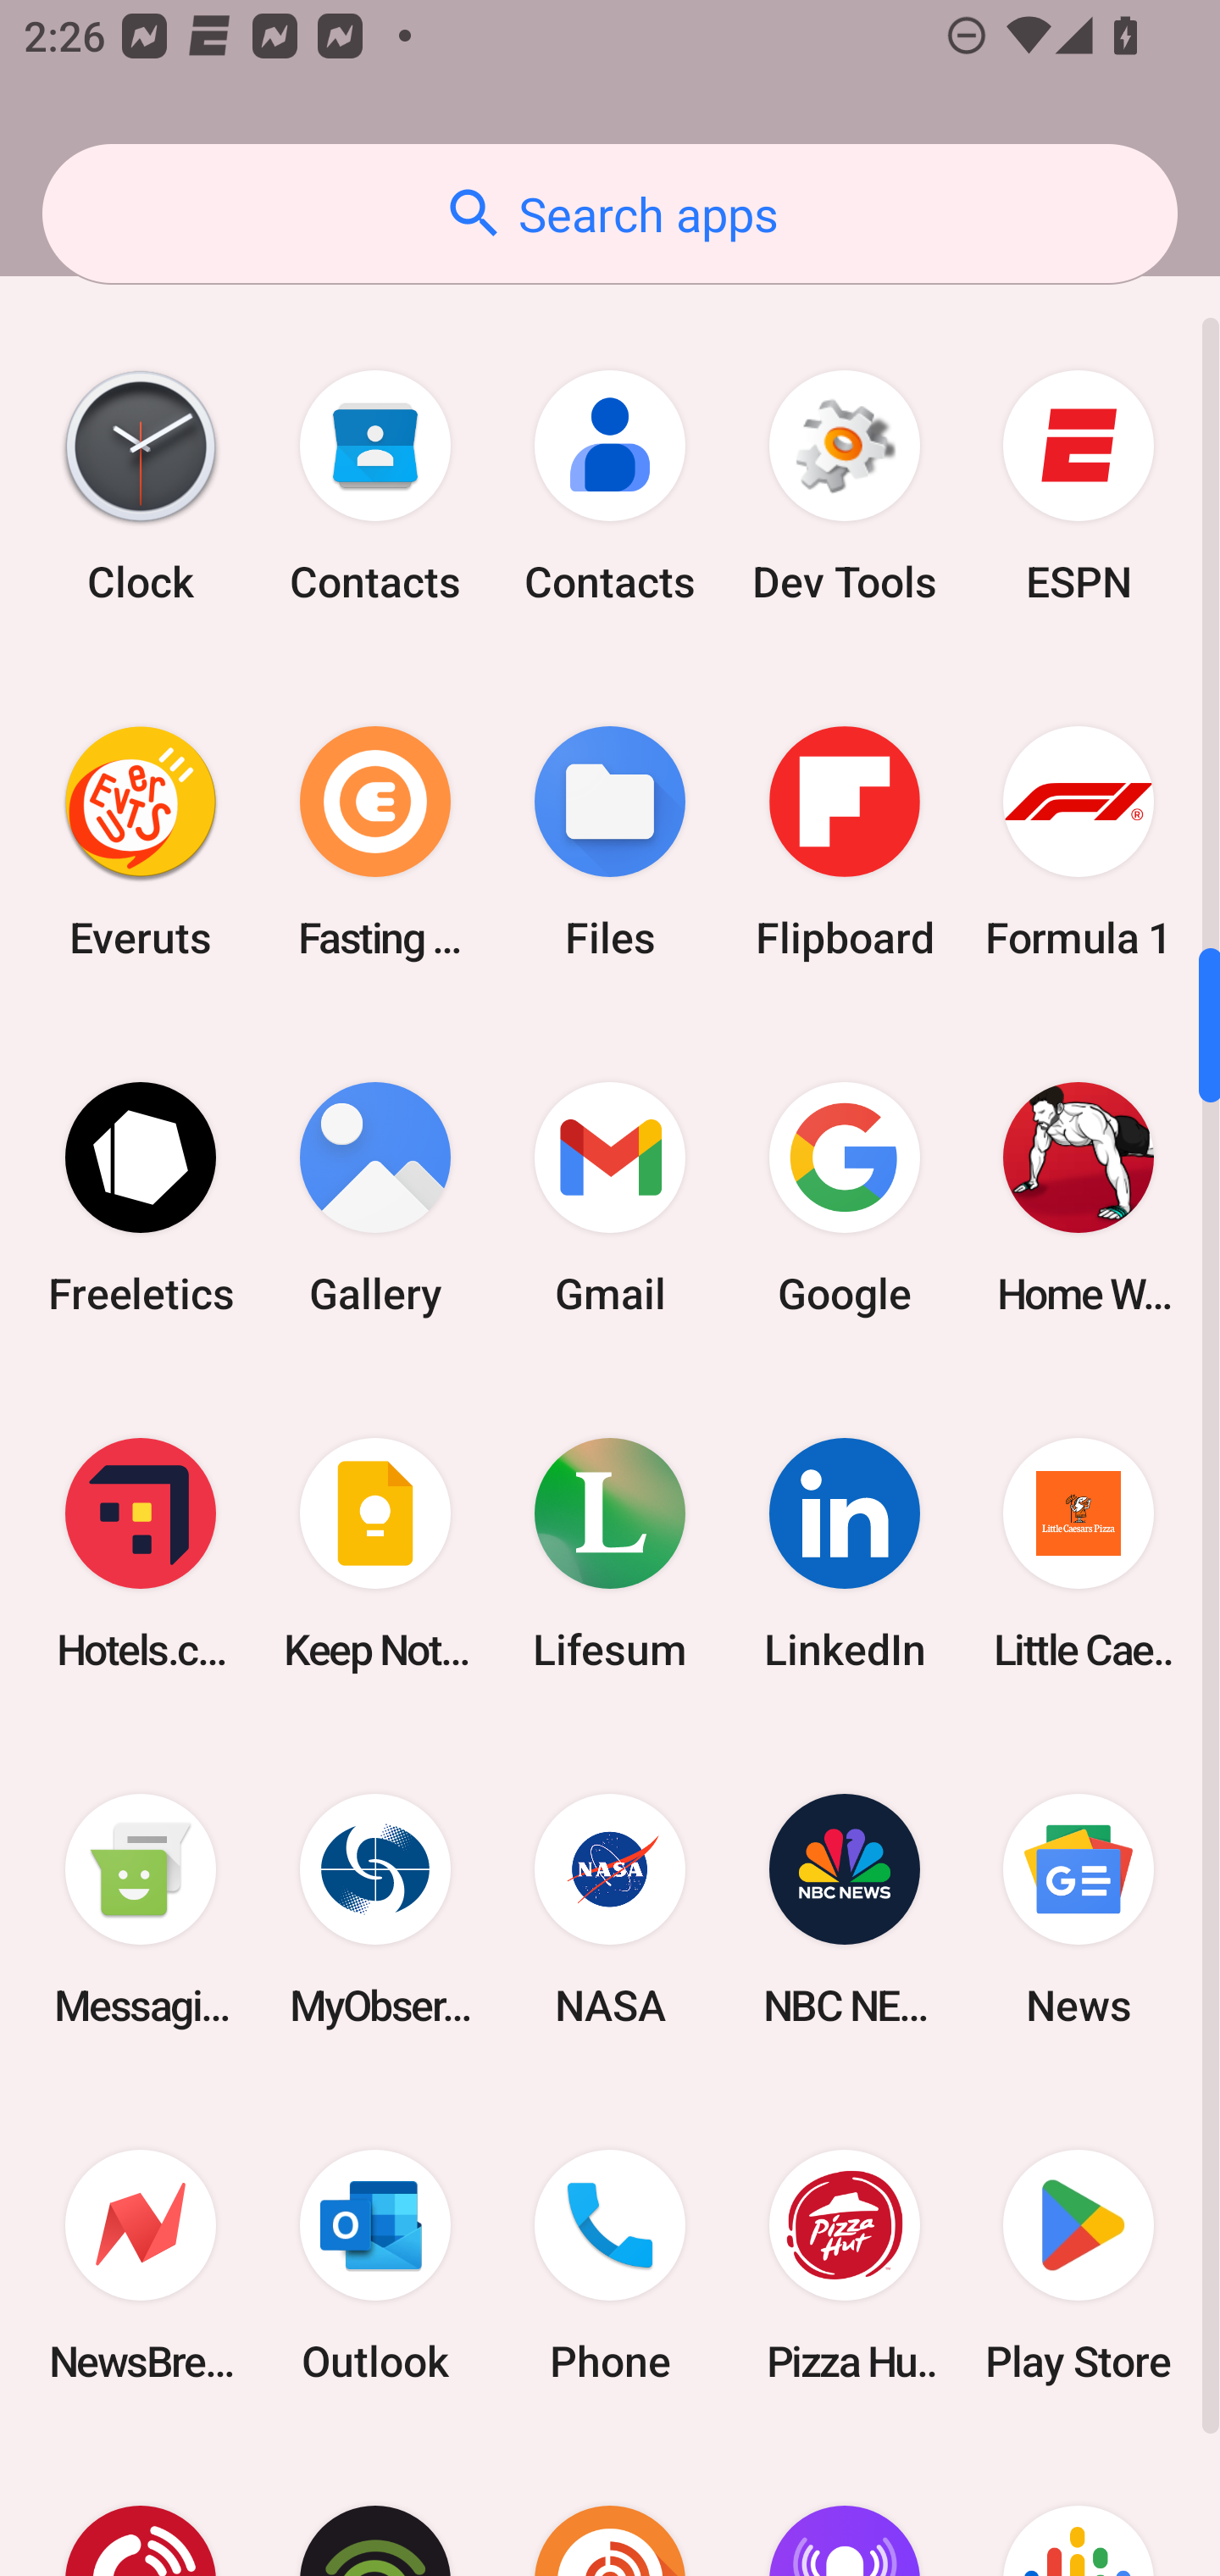 Image resolution: width=1220 pixels, height=2576 pixels. What do you see at coordinates (610, 1910) in the screenshot?
I see `NASA` at bounding box center [610, 1910].